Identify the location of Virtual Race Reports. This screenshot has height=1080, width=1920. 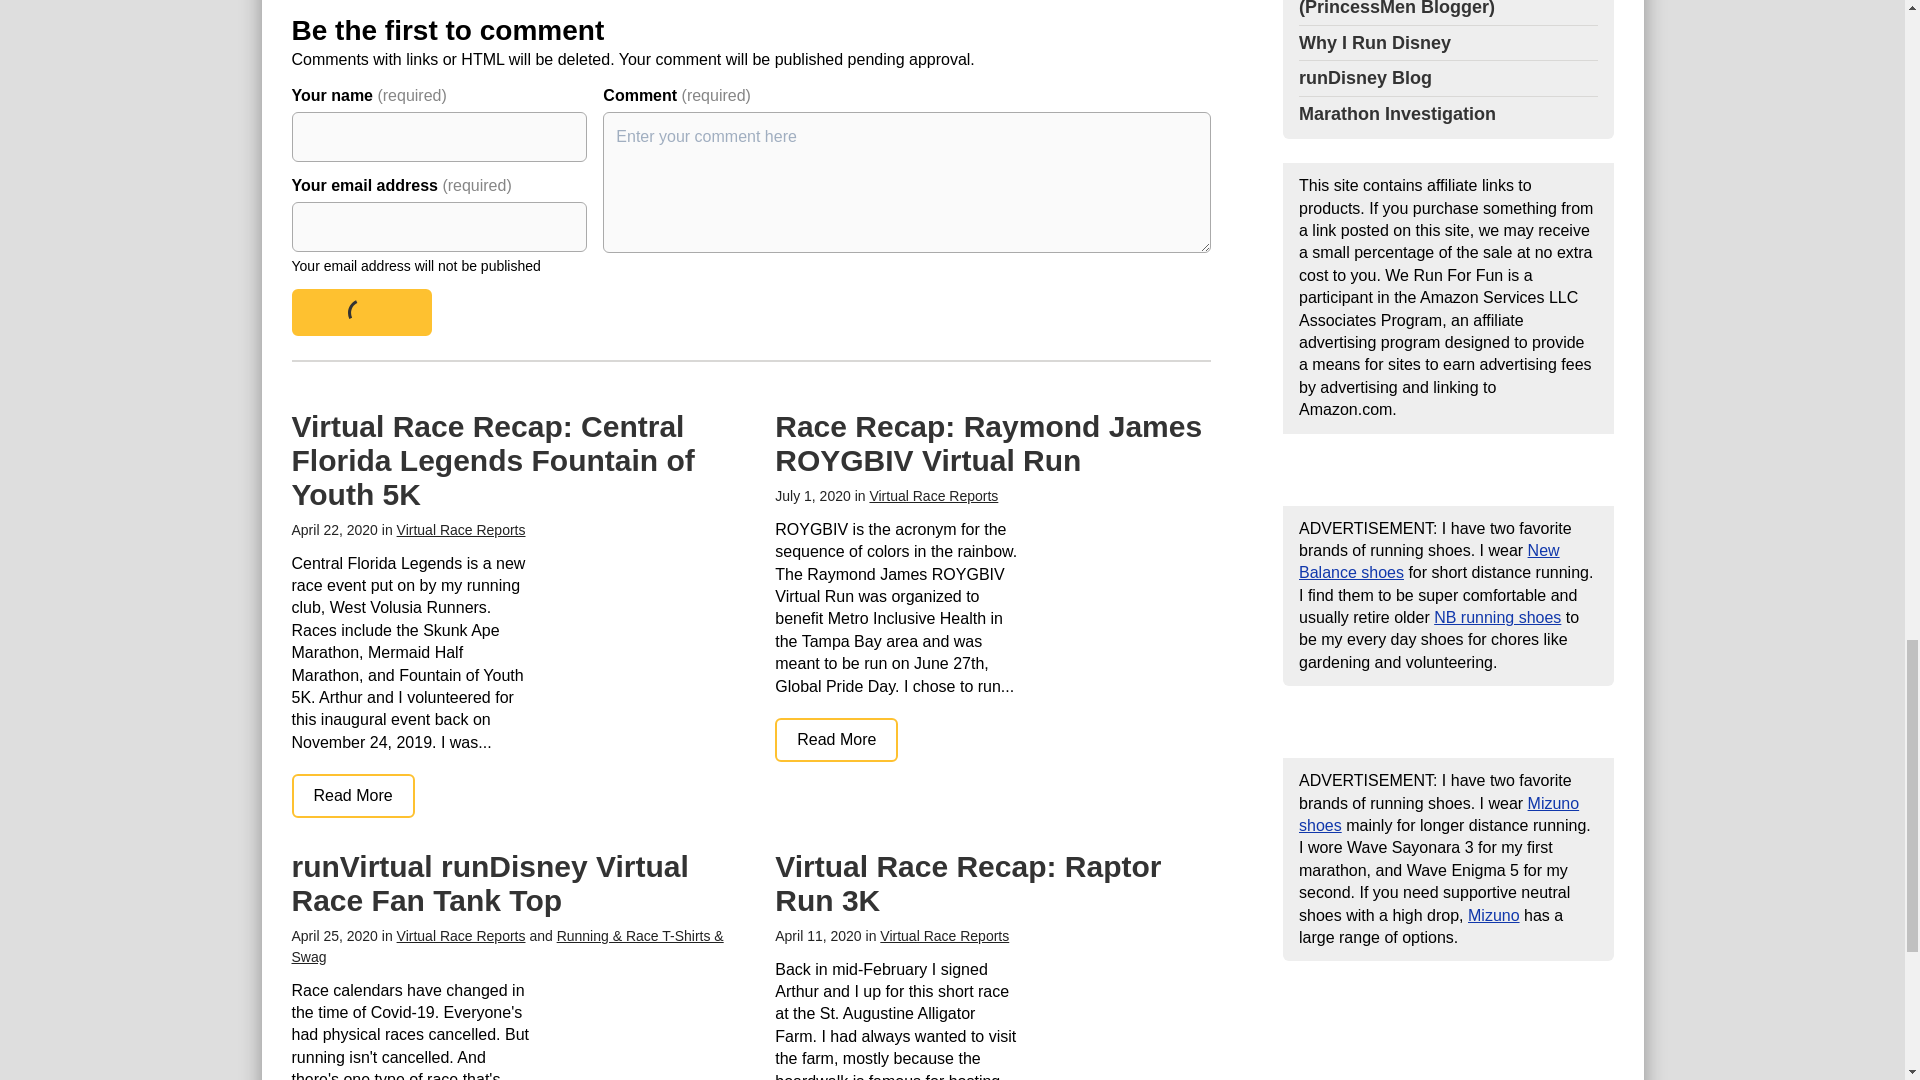
(934, 496).